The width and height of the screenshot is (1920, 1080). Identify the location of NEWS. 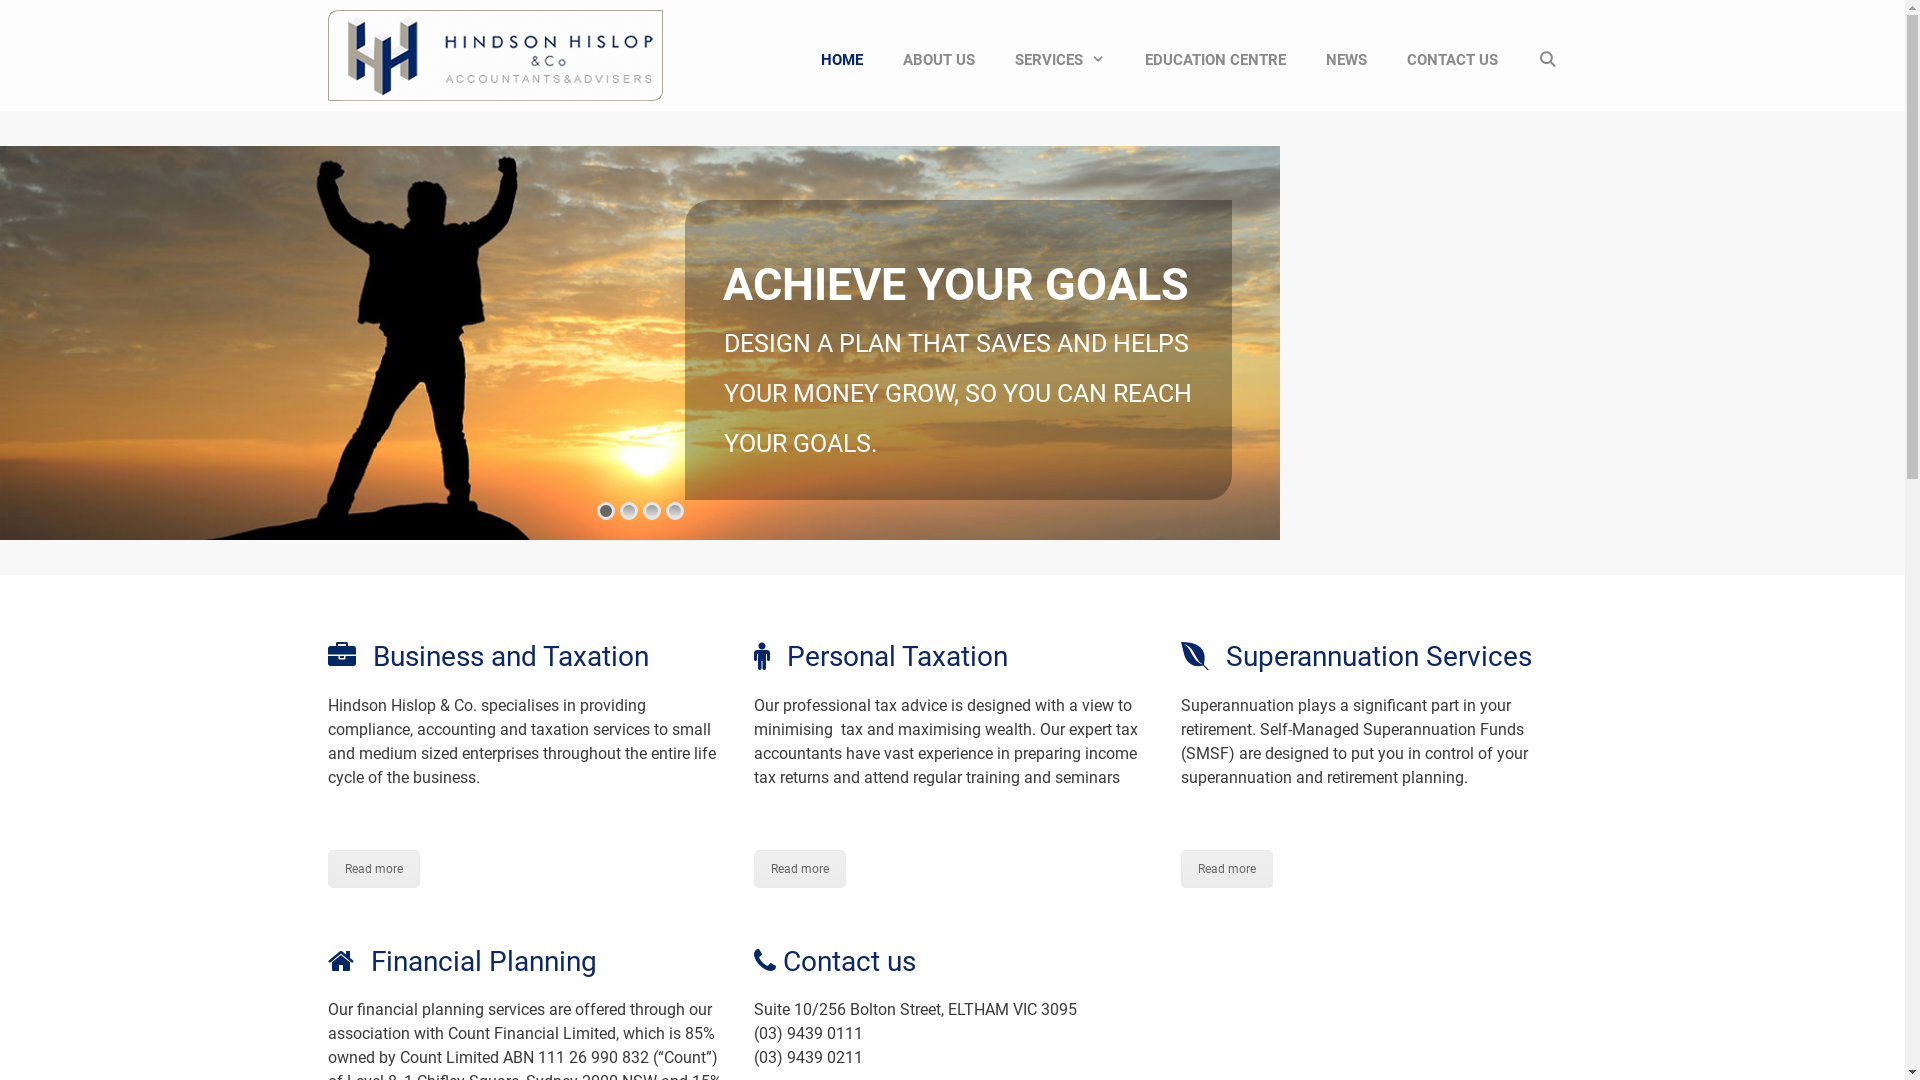
(1346, 60).